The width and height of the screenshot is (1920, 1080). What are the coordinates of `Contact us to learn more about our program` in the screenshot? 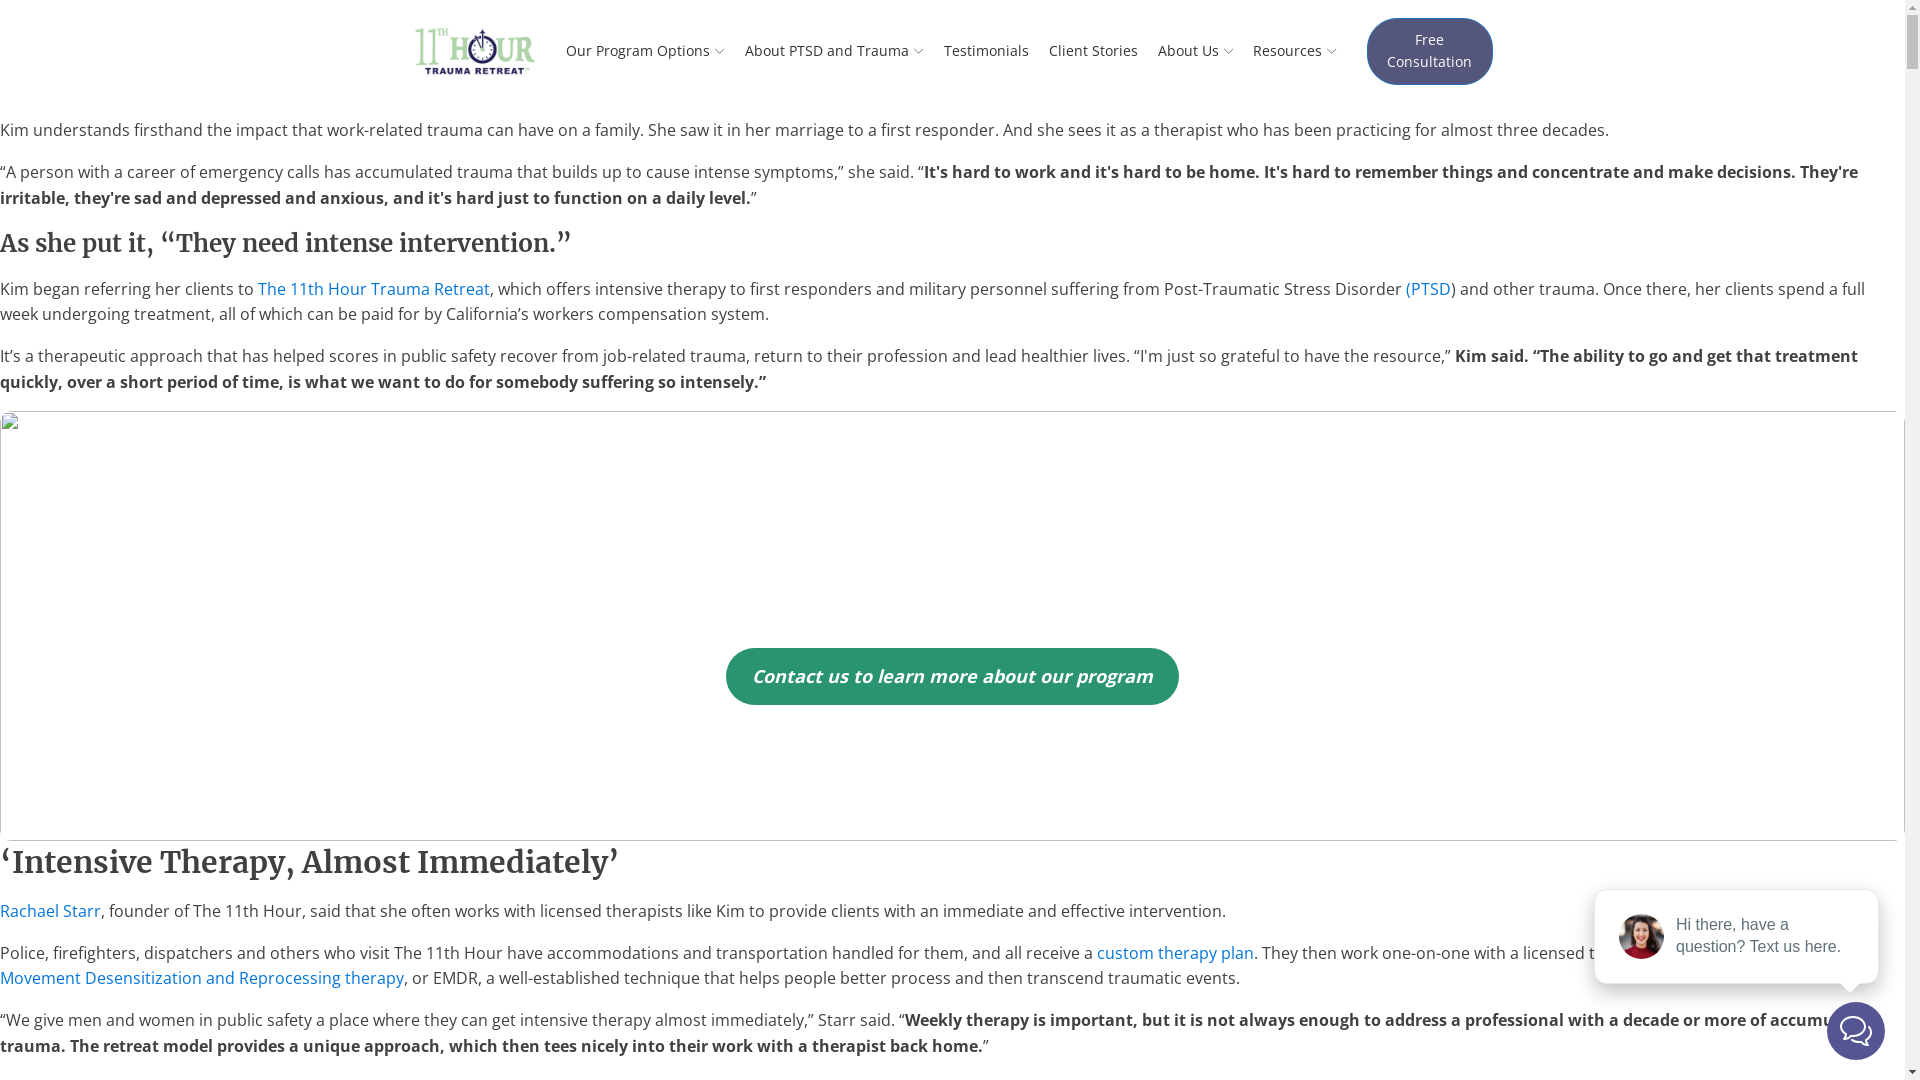 It's located at (952, 676).